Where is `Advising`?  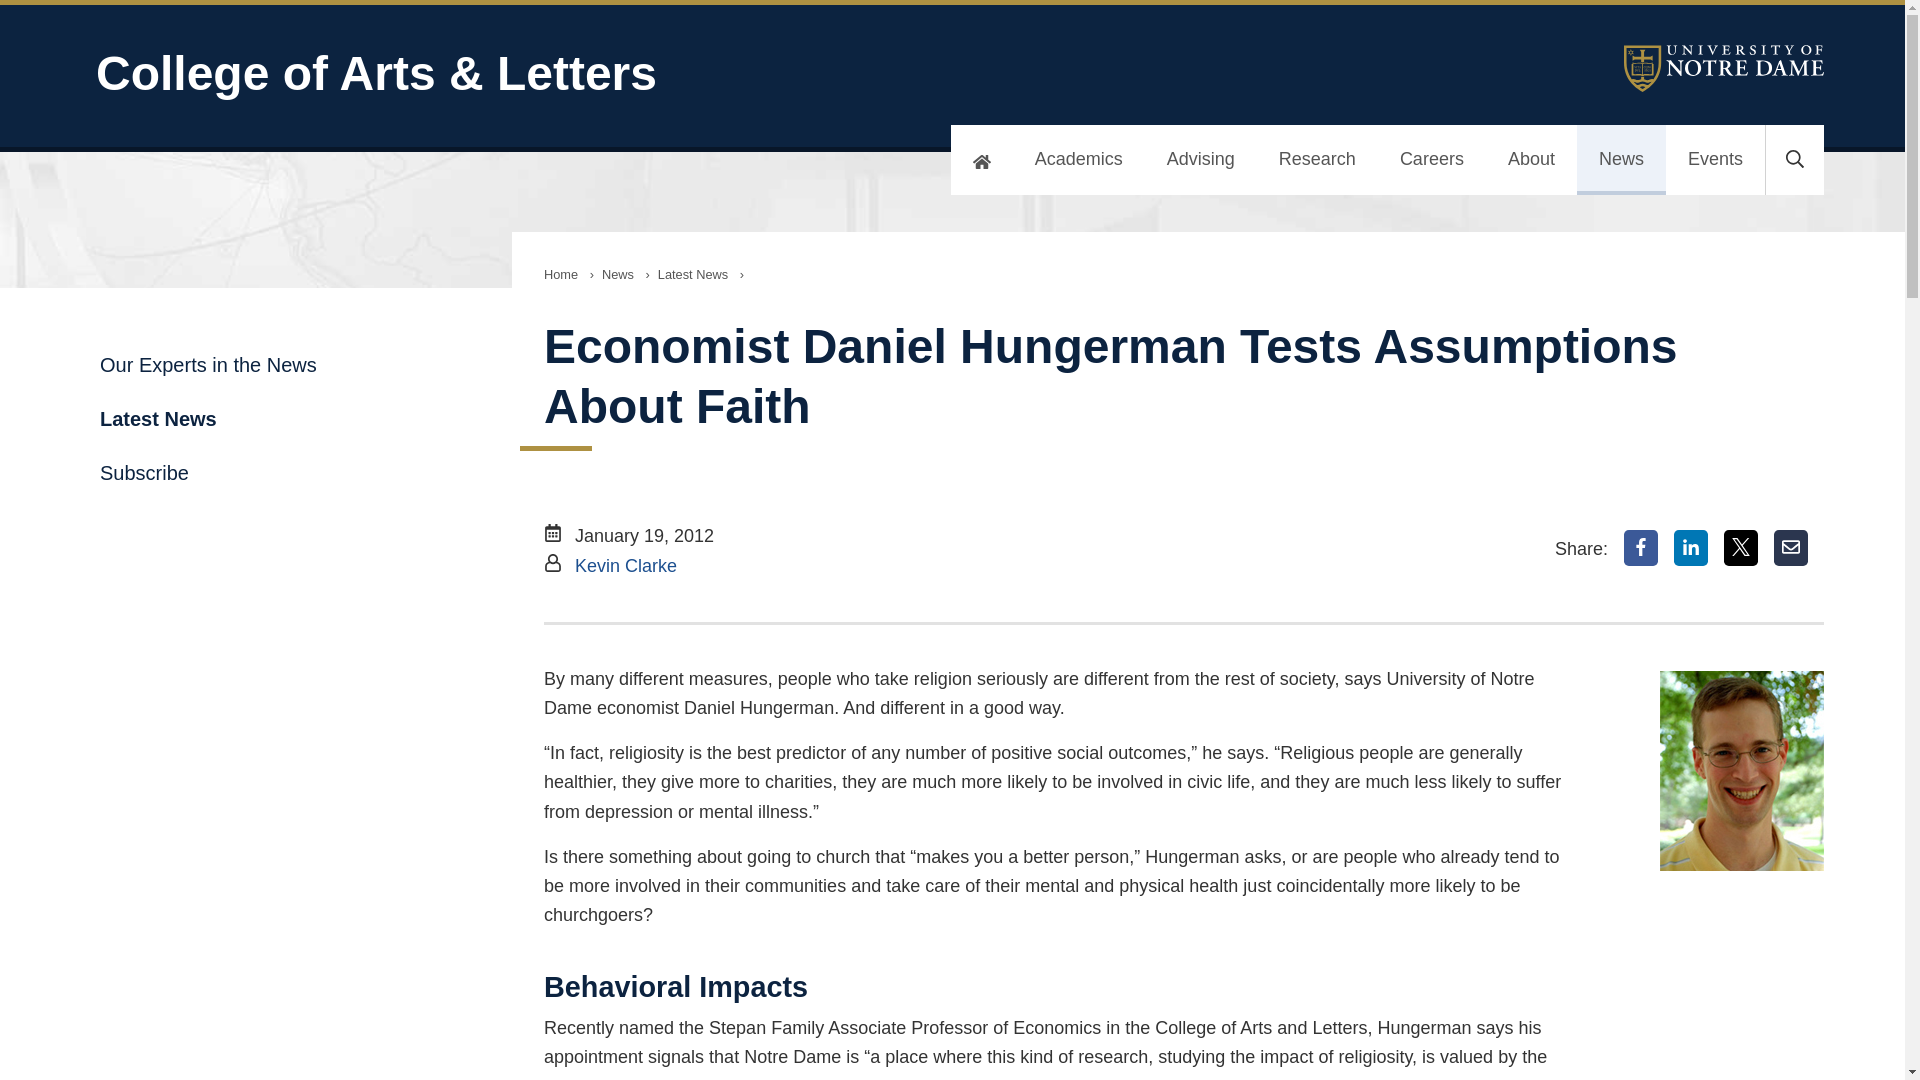
Advising is located at coordinates (1200, 160).